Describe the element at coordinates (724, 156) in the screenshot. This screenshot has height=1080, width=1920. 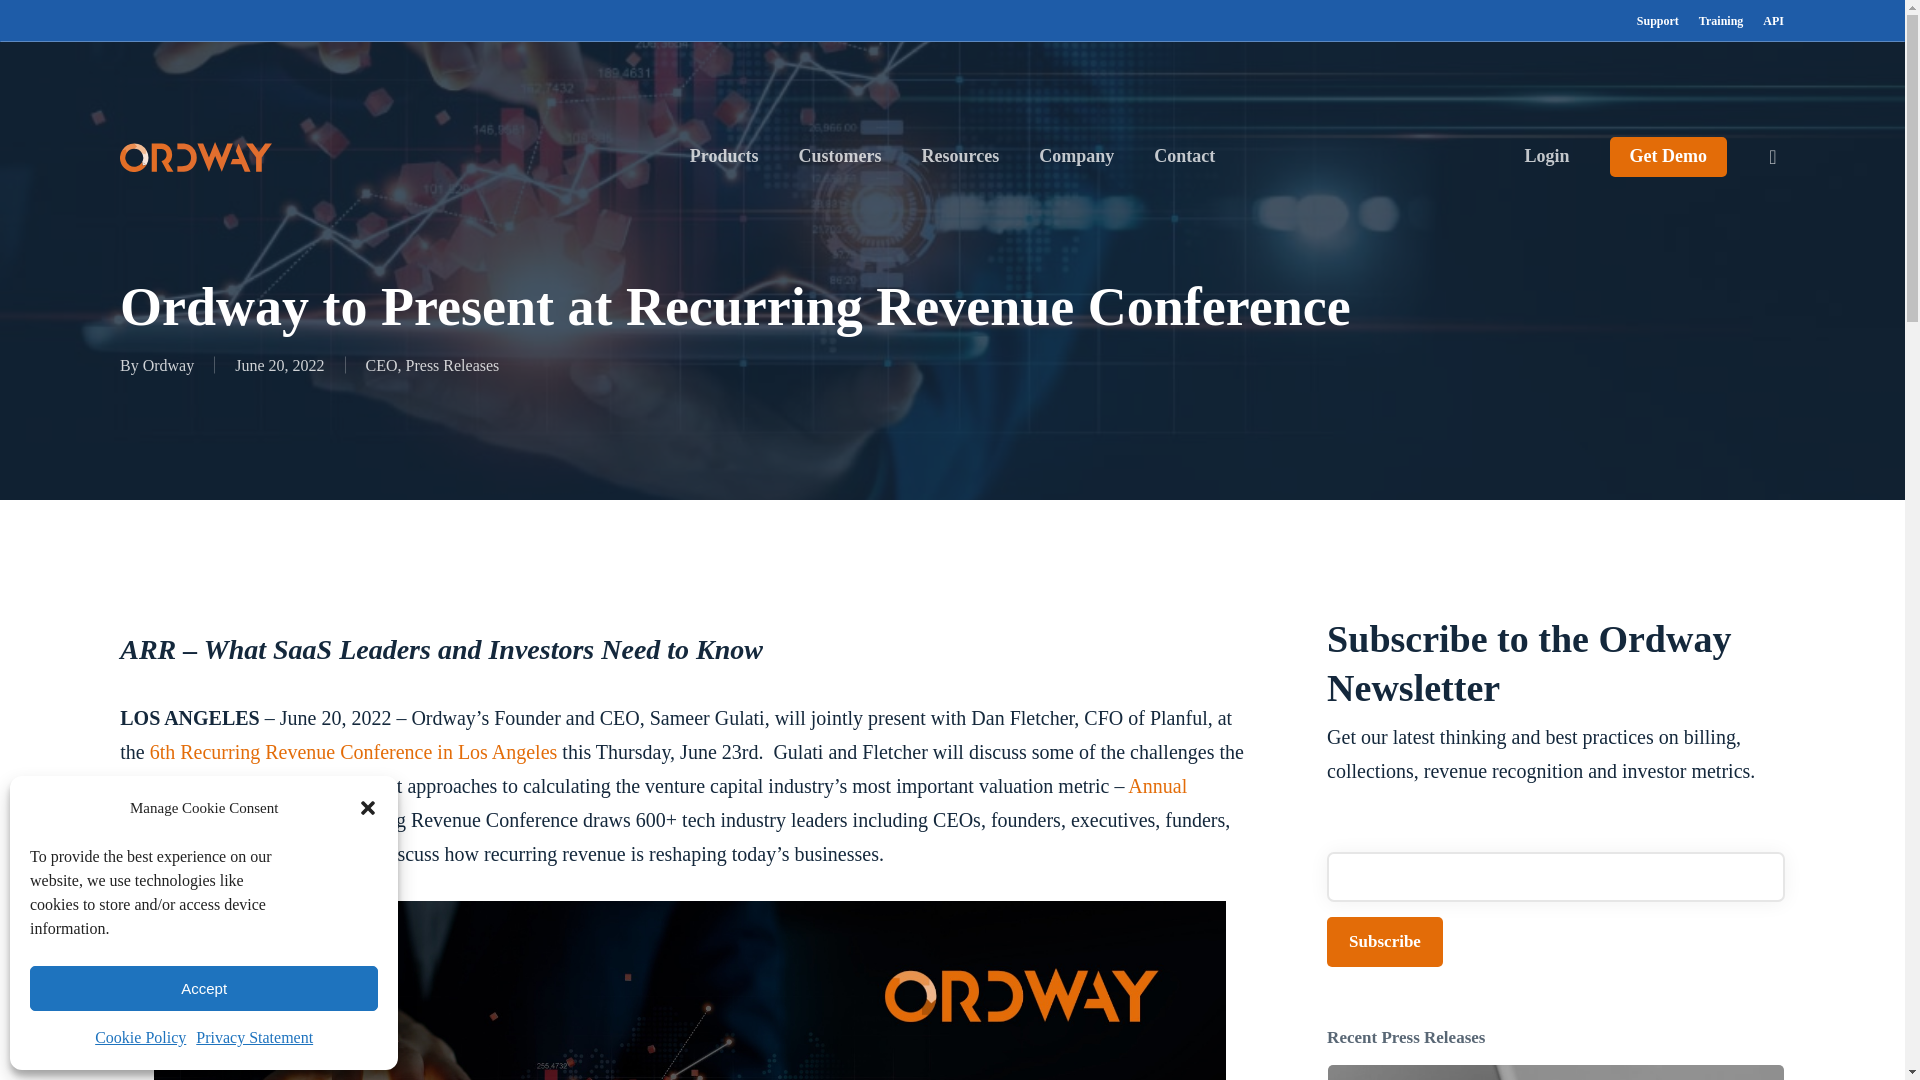
I see `Products` at that location.